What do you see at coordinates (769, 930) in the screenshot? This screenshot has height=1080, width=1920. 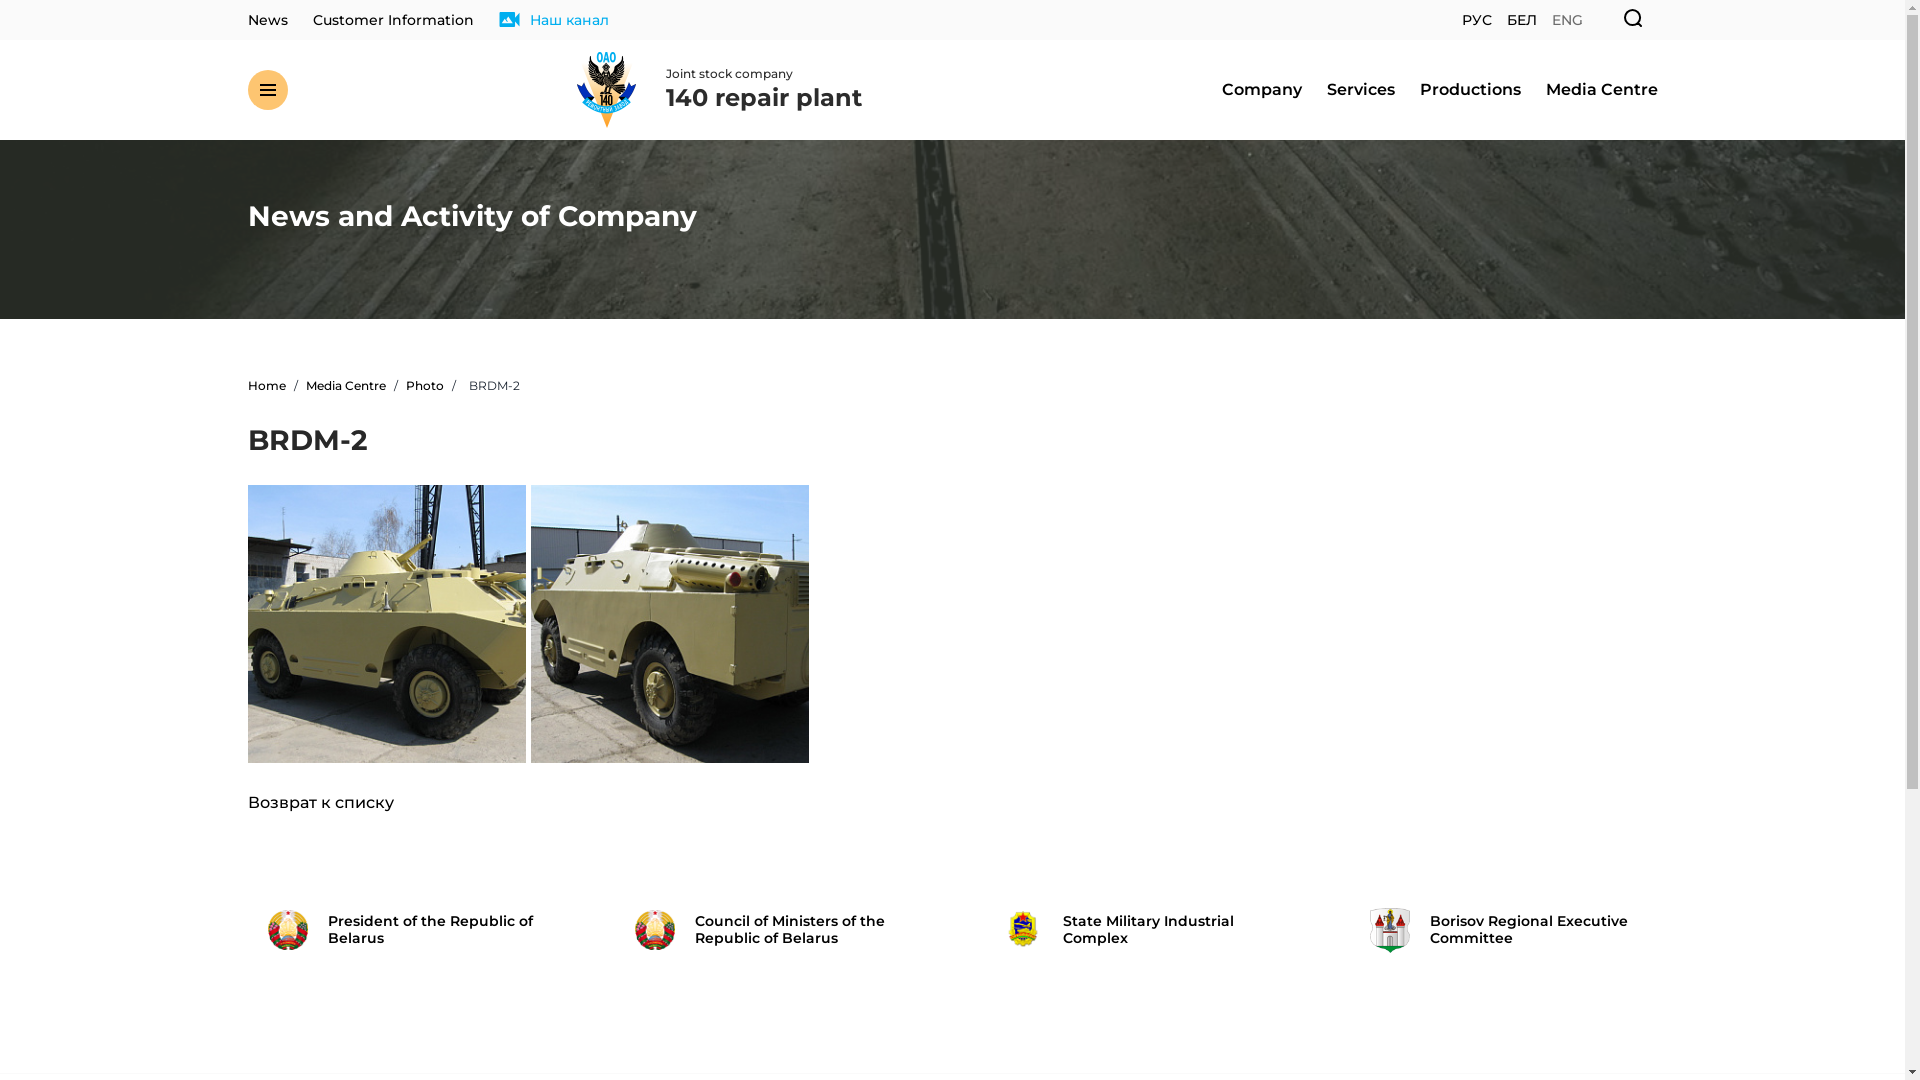 I see `Council of Ministers of the Republic of Belarus` at bounding box center [769, 930].